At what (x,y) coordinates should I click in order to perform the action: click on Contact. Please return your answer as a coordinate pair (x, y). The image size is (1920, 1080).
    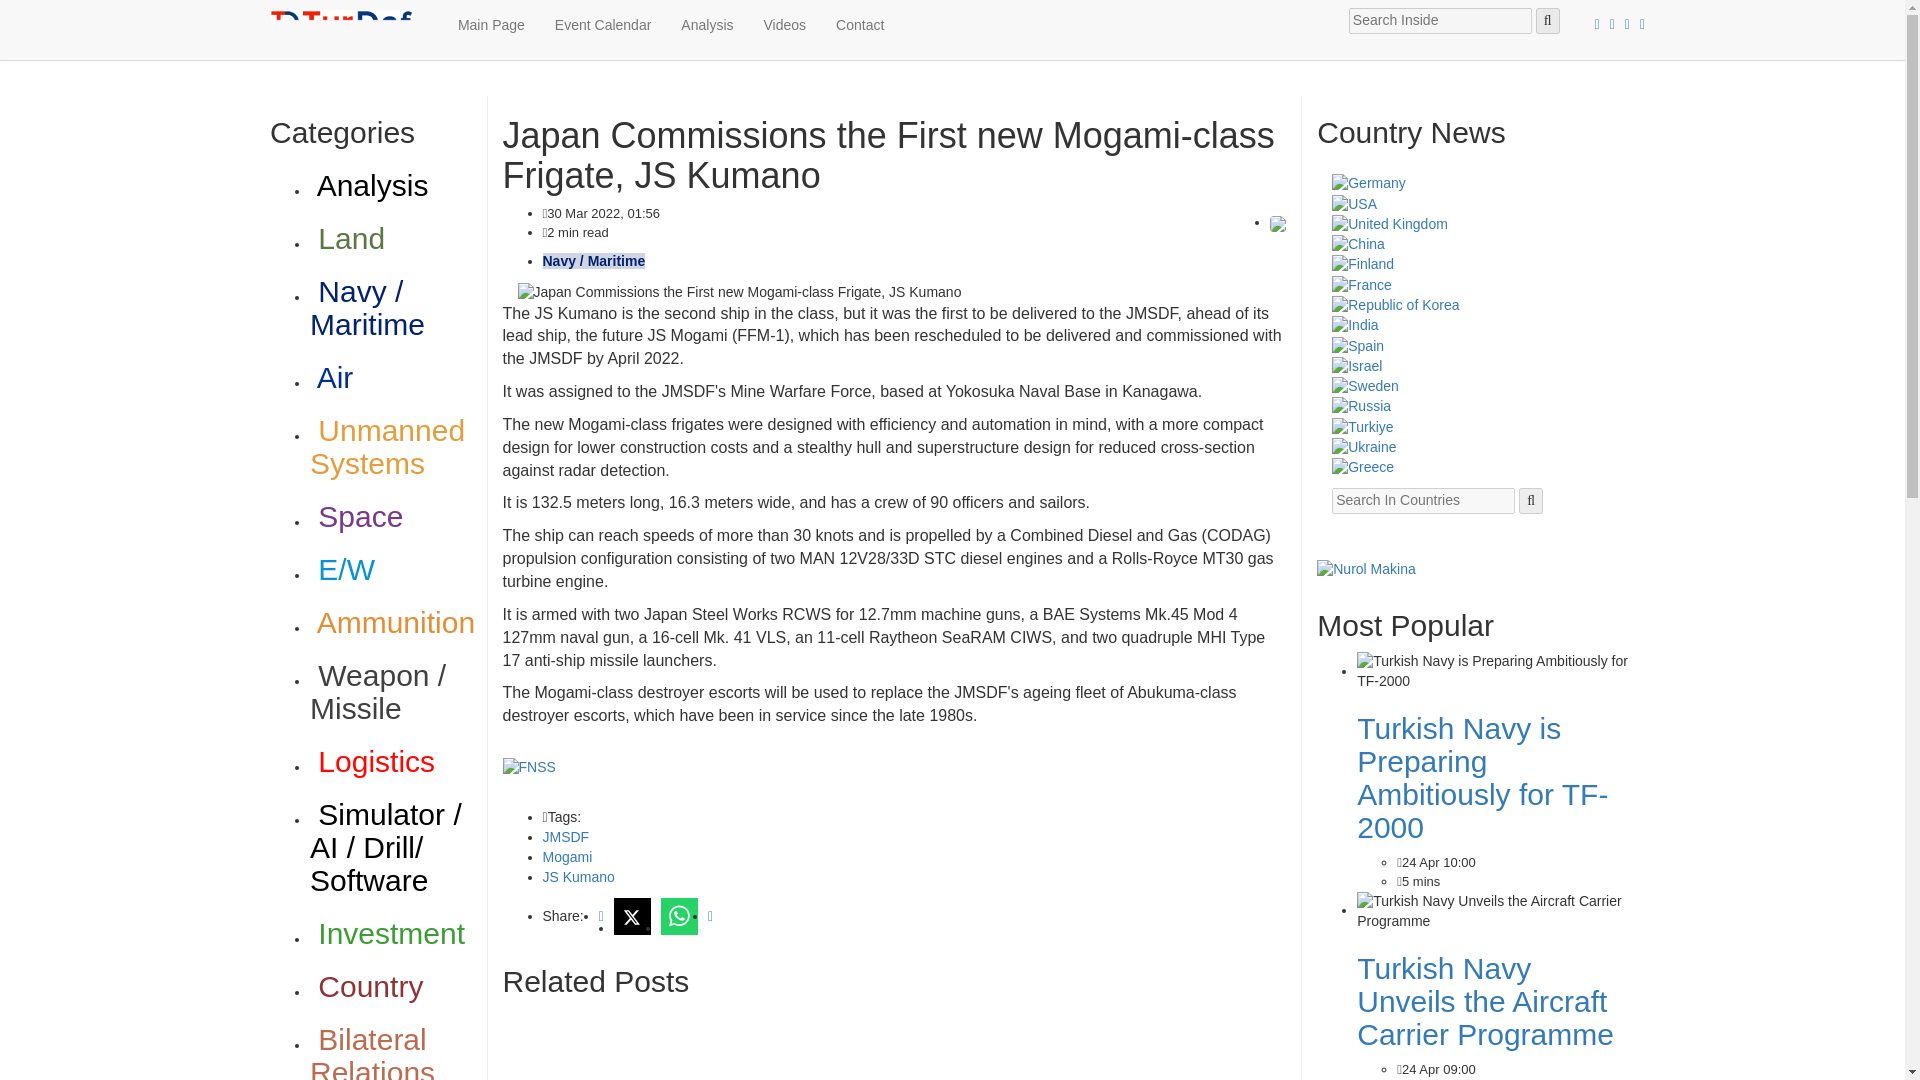
    Looking at the image, I should click on (860, 24).